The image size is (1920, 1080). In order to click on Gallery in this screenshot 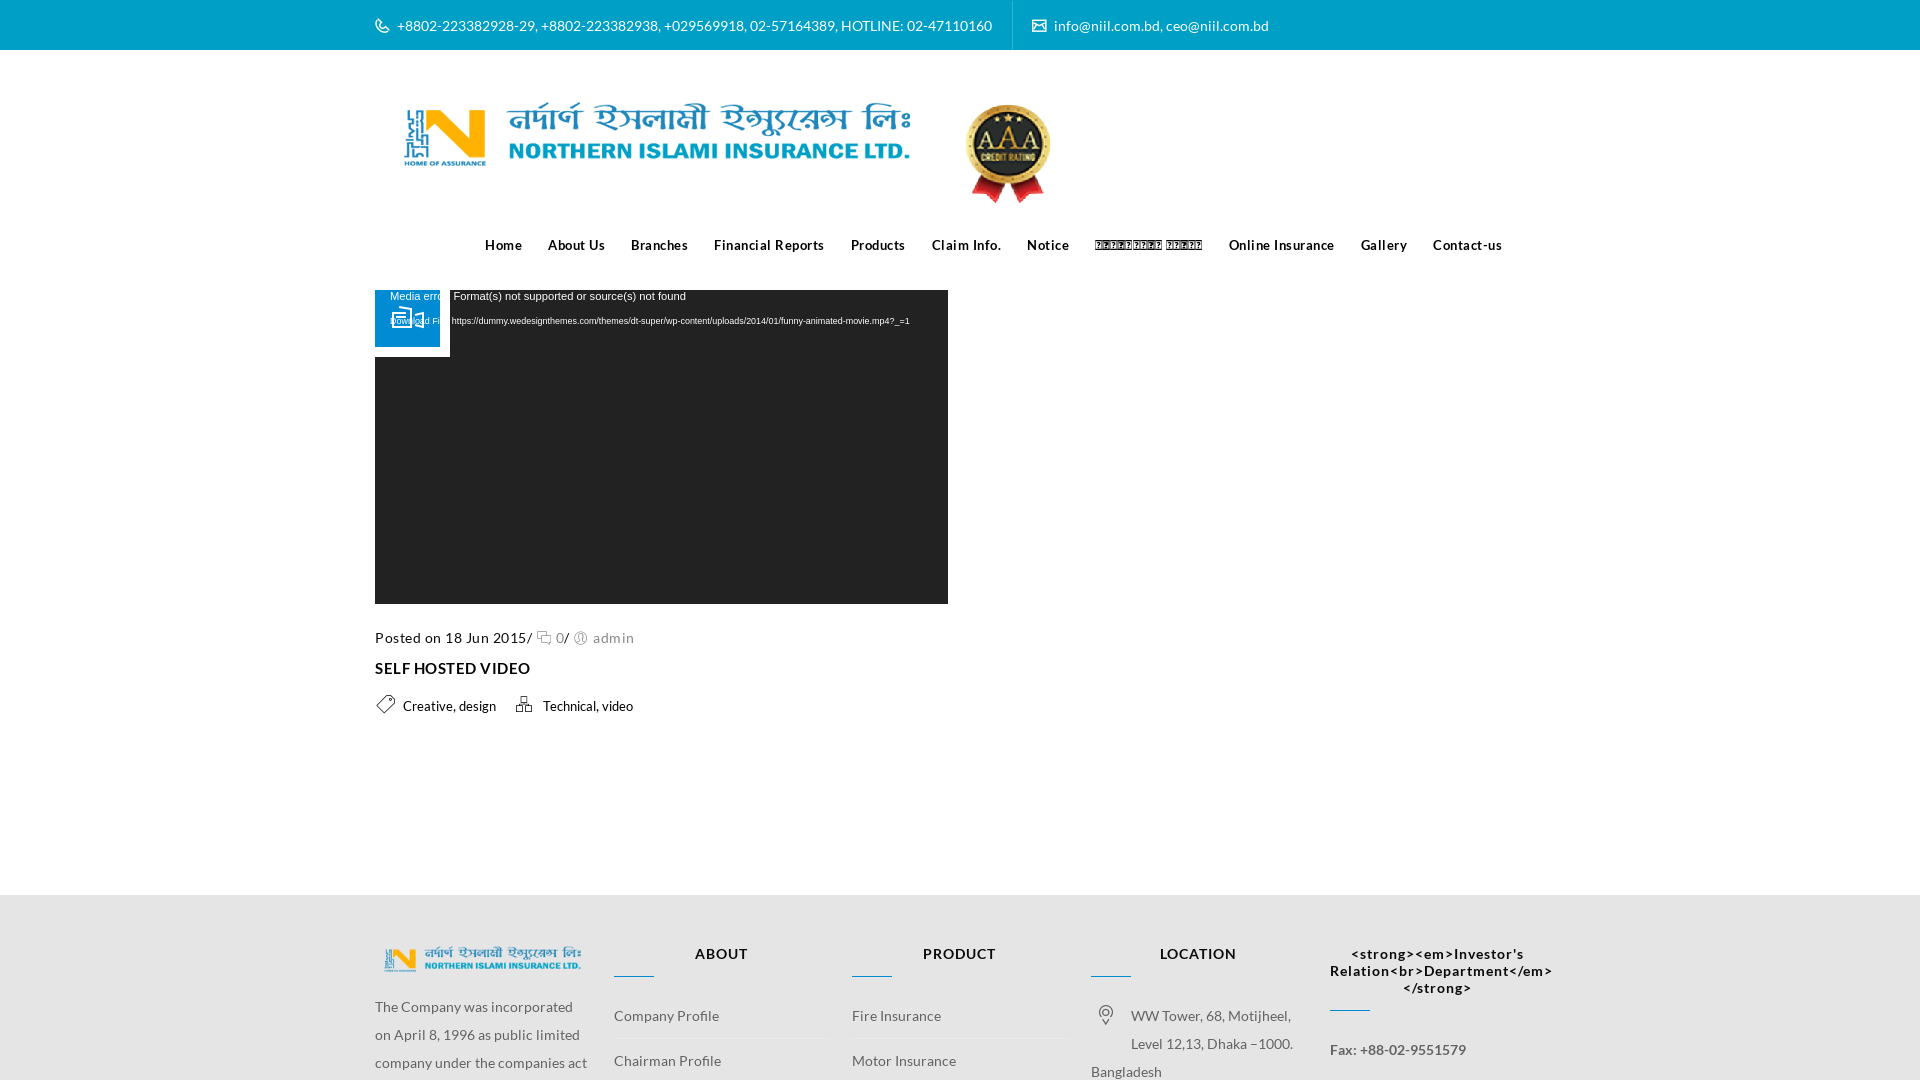, I will do `click(1384, 245)`.